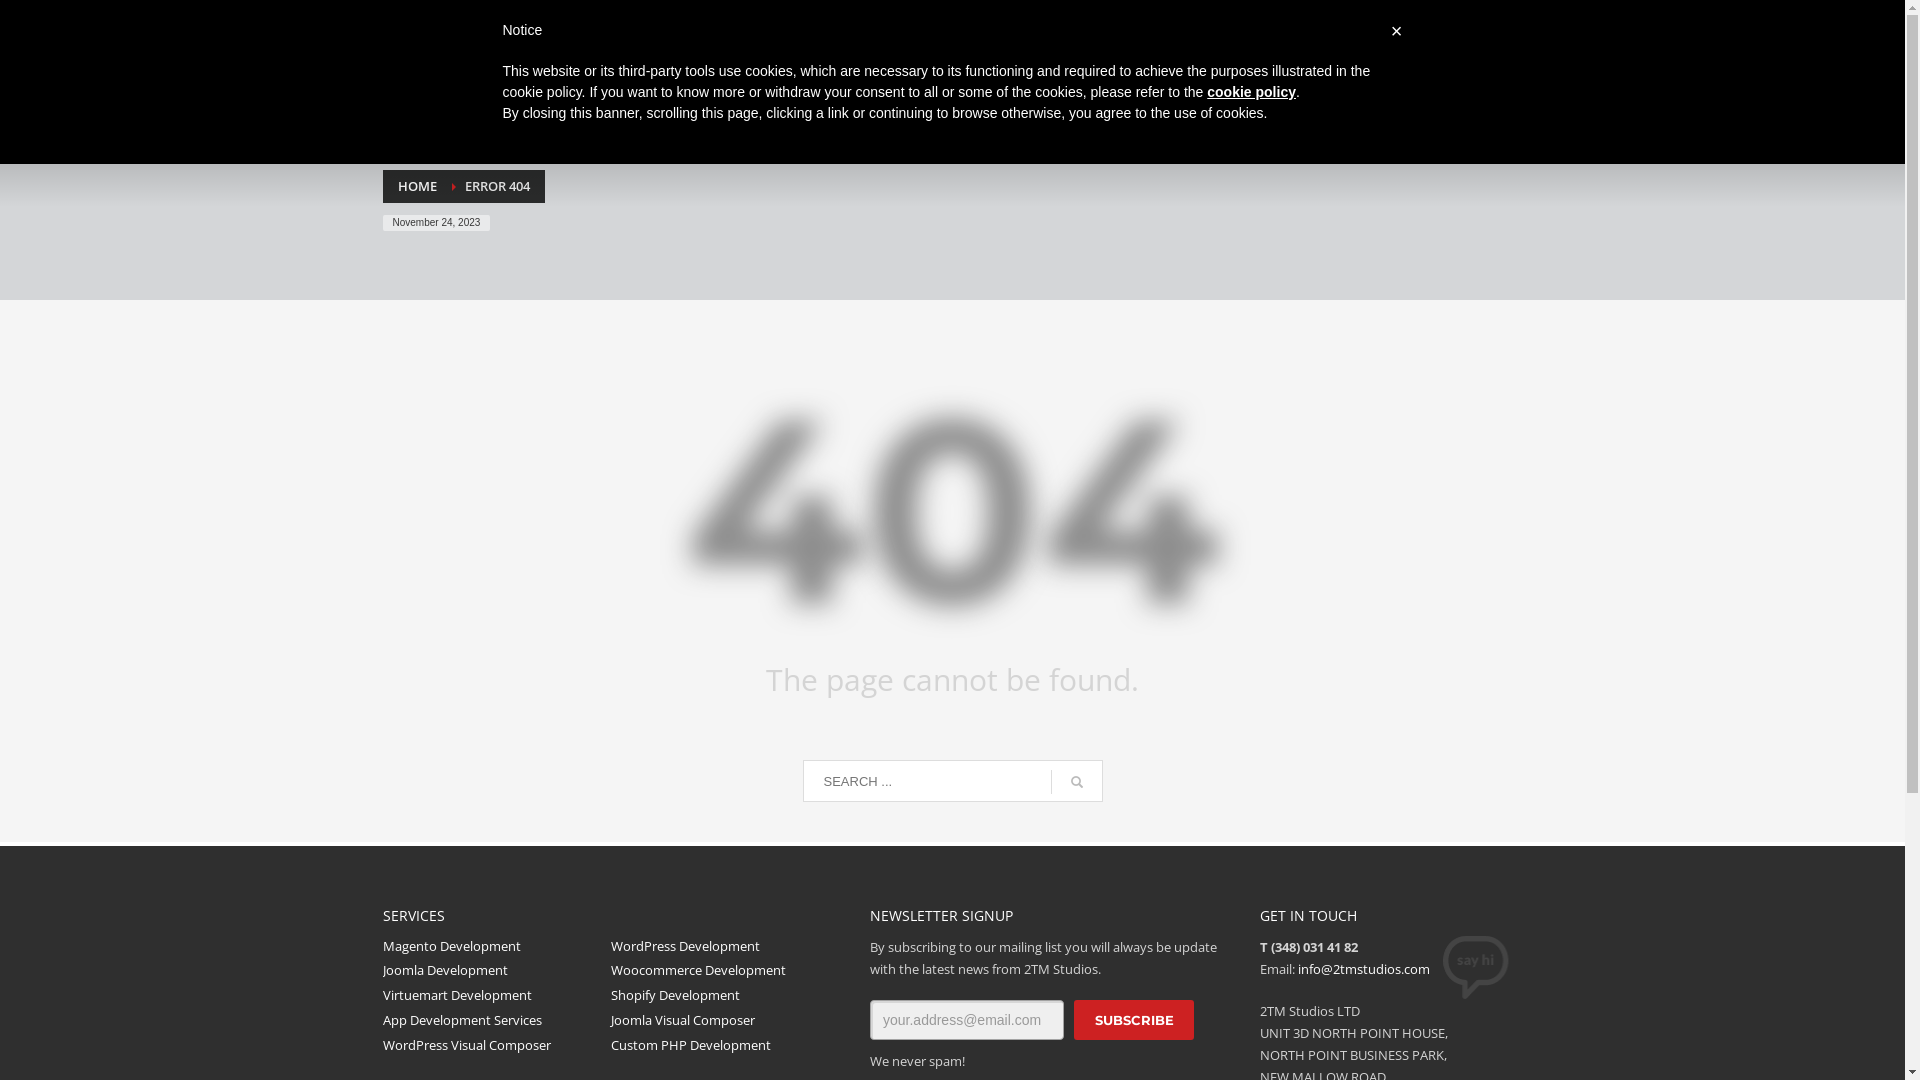 This screenshot has width=1920, height=1080. Describe the element at coordinates (1006, 87) in the screenshot. I see `APP` at that location.